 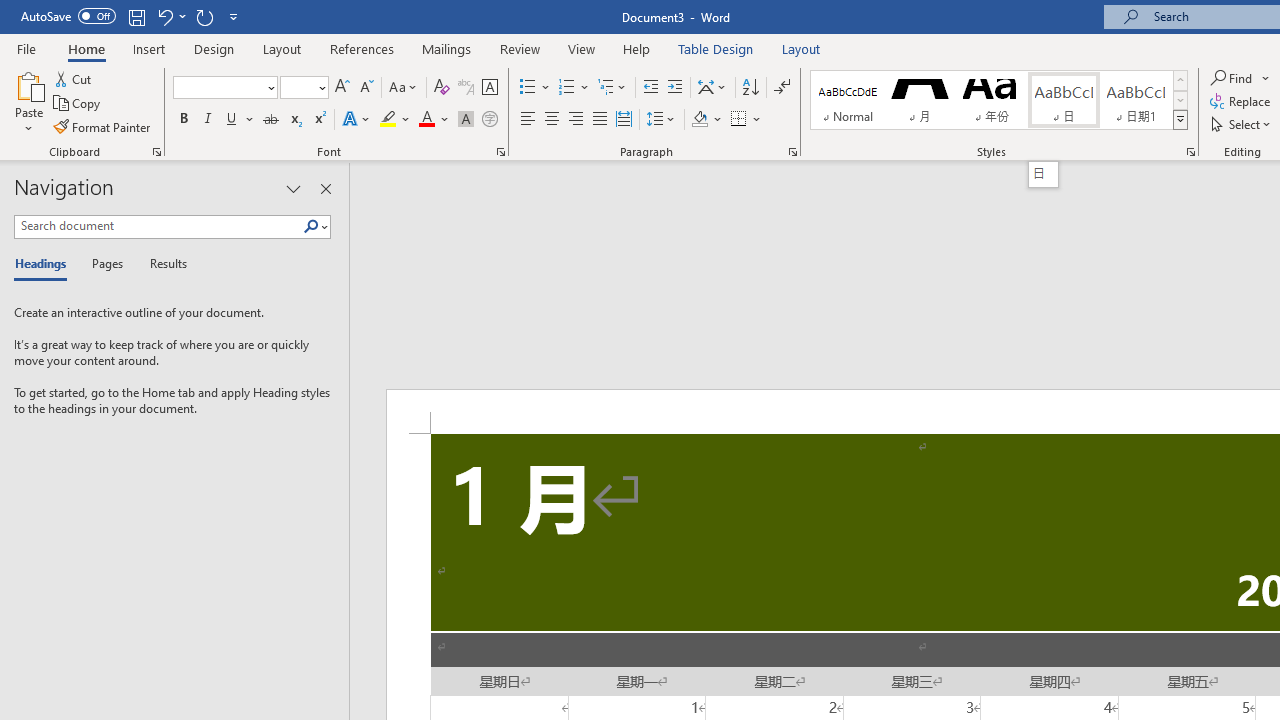 I want to click on Font..., so click(x=500, y=152).